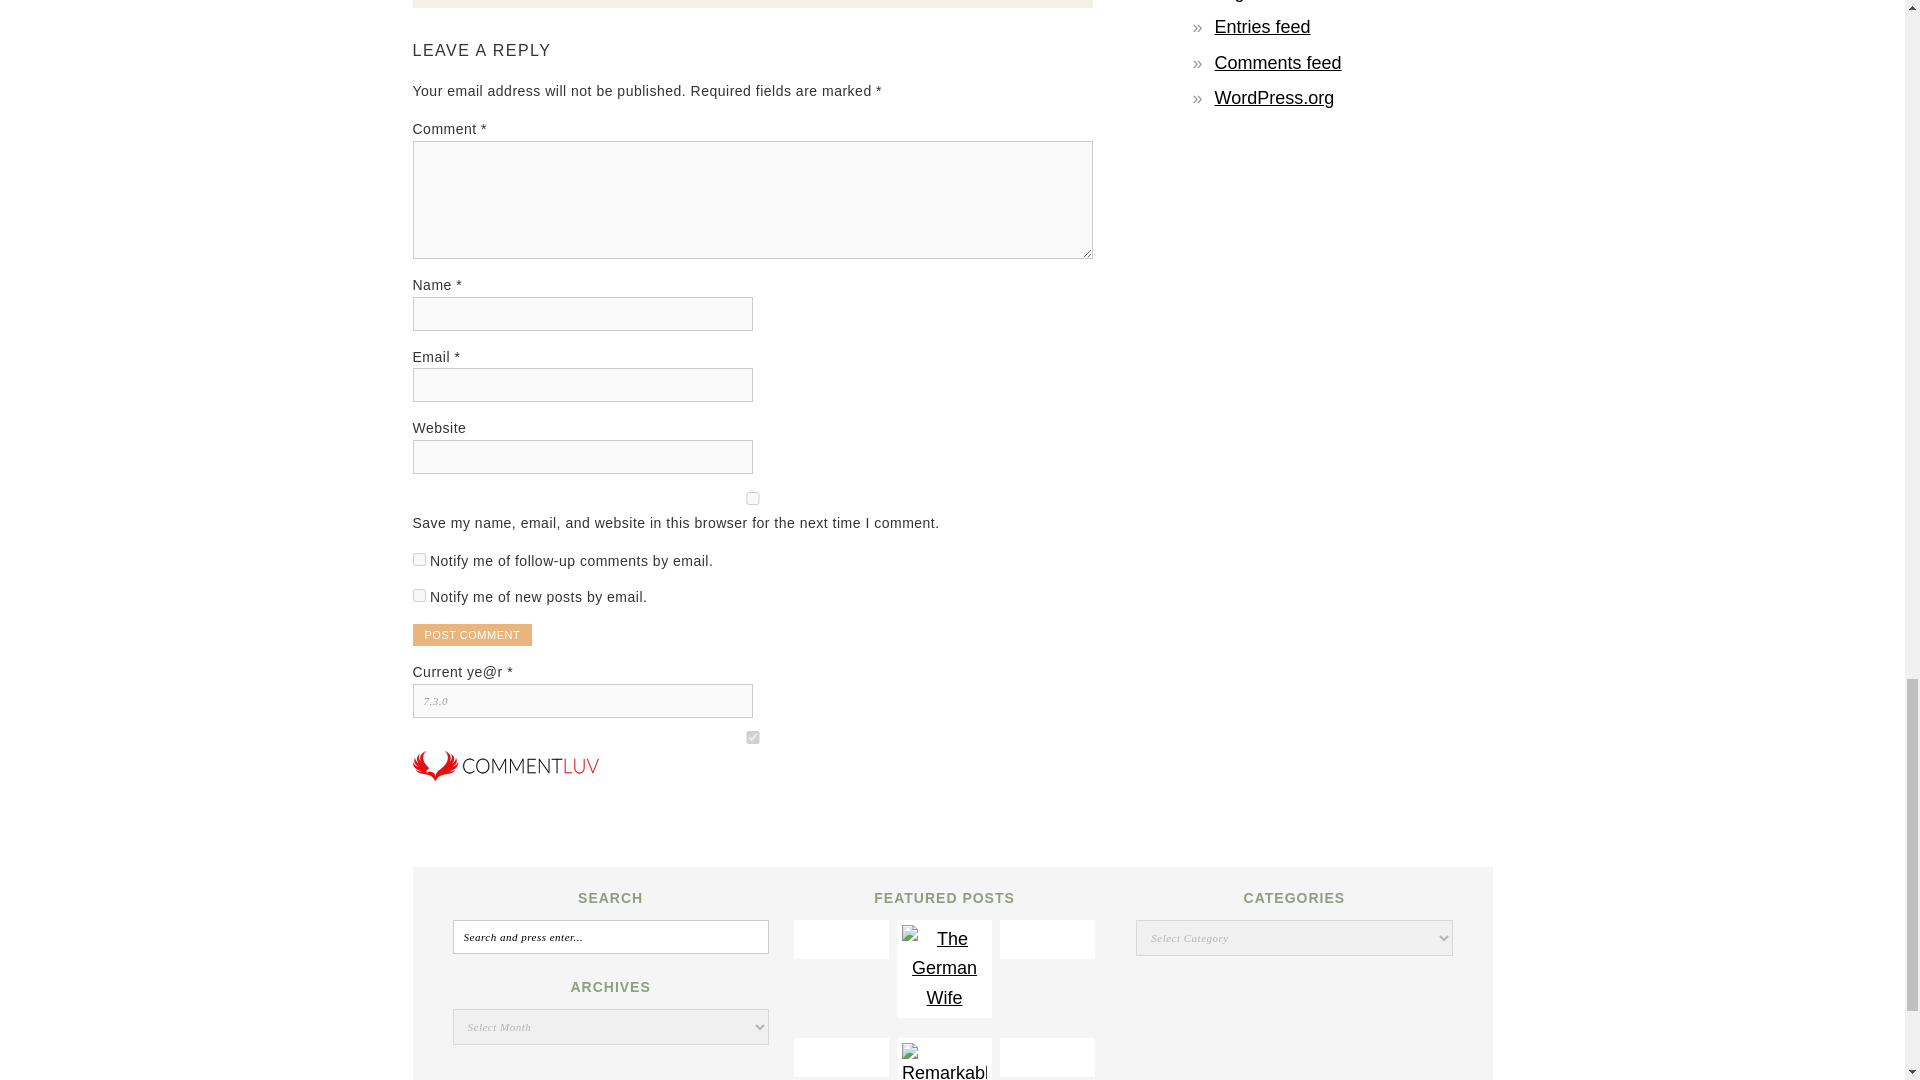  Describe the element at coordinates (418, 558) in the screenshot. I see `subscribe` at that location.